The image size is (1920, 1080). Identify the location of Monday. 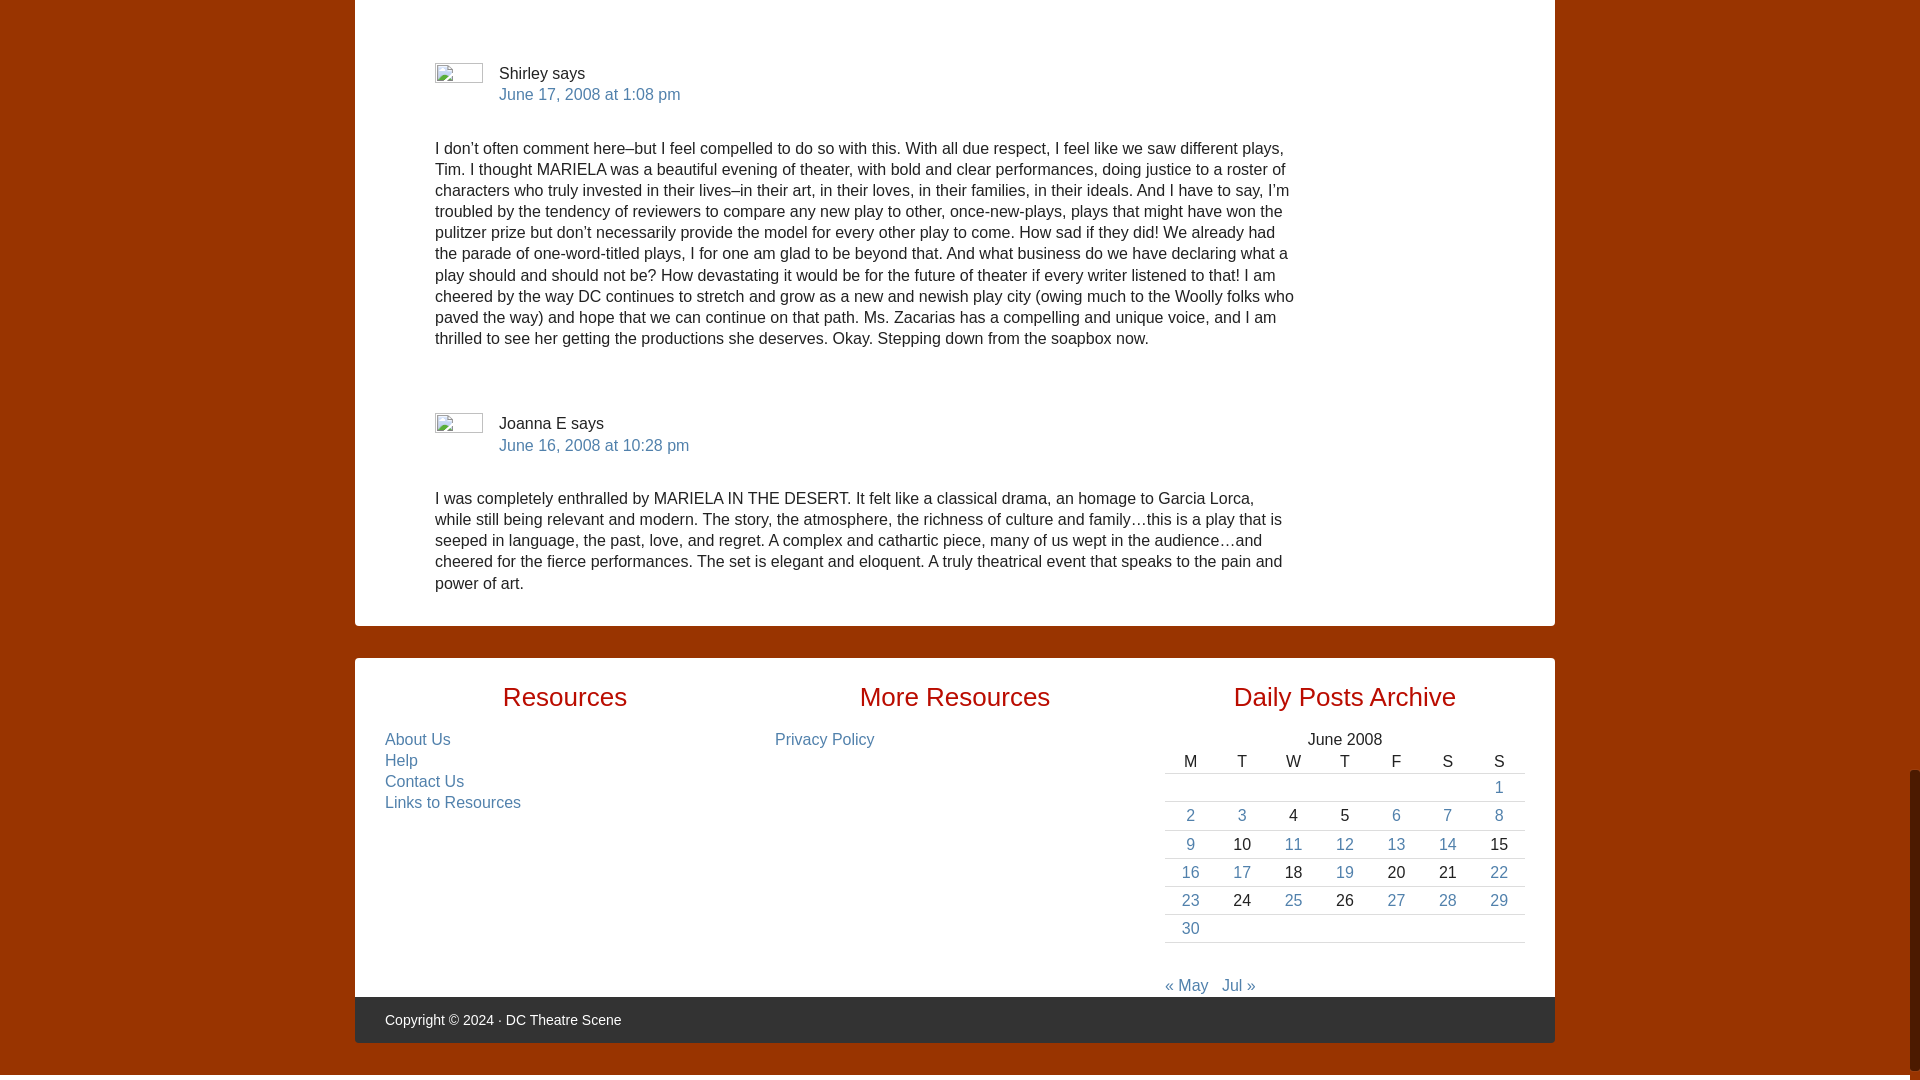
(1190, 762).